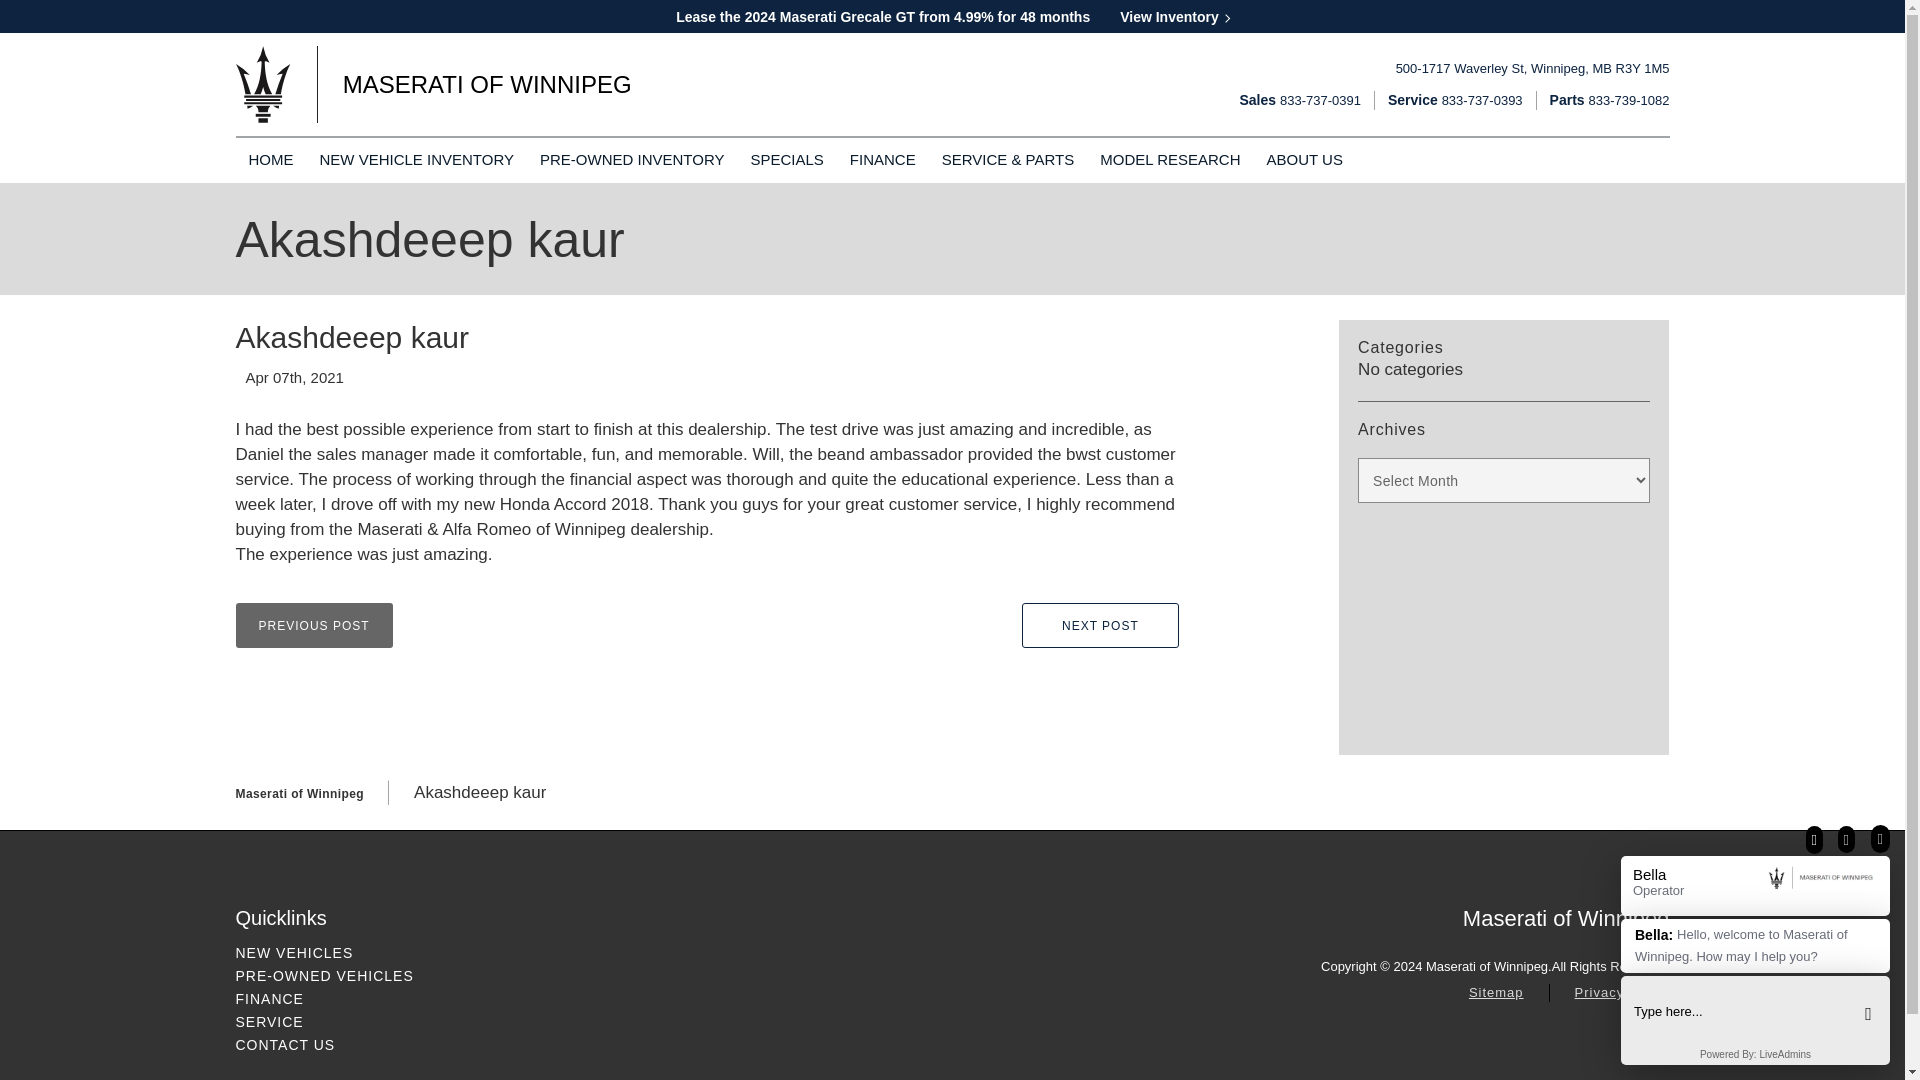 This screenshot has height=1080, width=1920. What do you see at coordinates (1610, 100) in the screenshot?
I see `Parts 833-739-1082` at bounding box center [1610, 100].